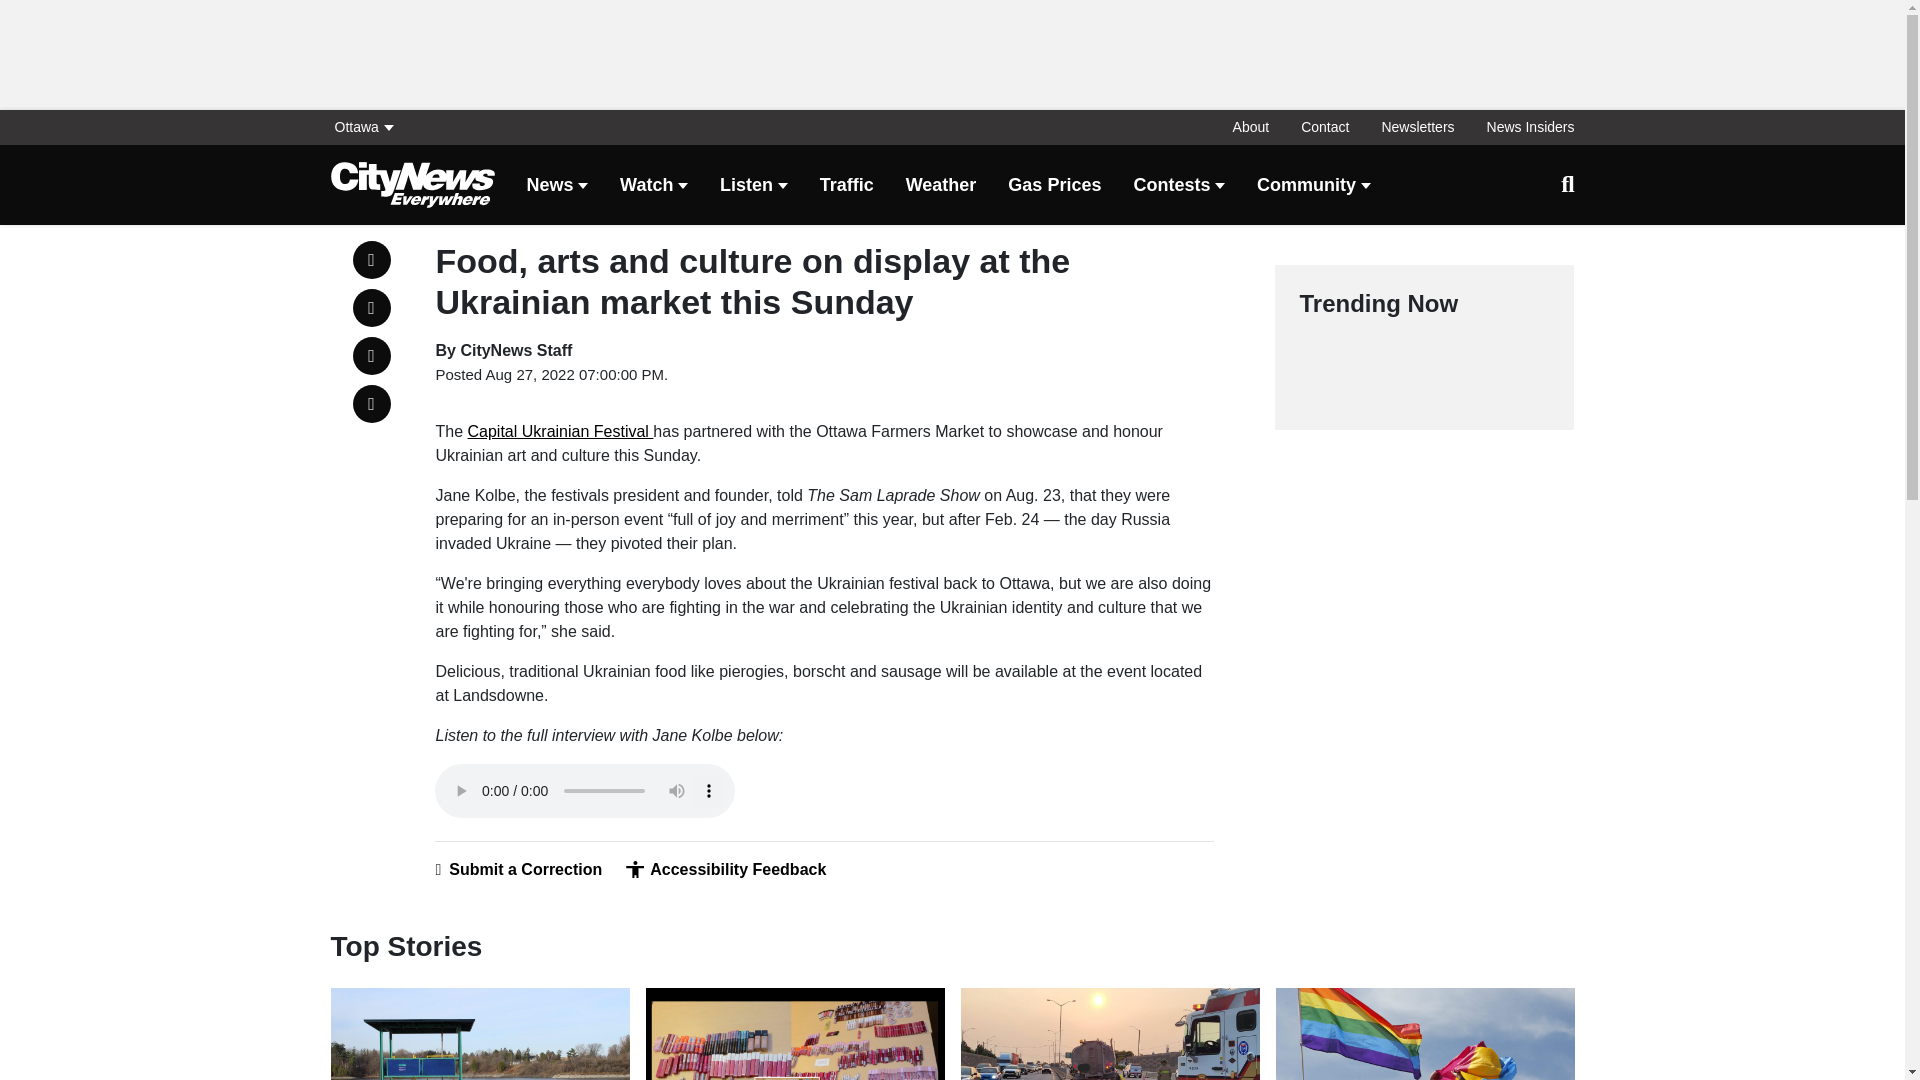  Describe the element at coordinates (1178, 186) in the screenshot. I see `Contests` at that location.